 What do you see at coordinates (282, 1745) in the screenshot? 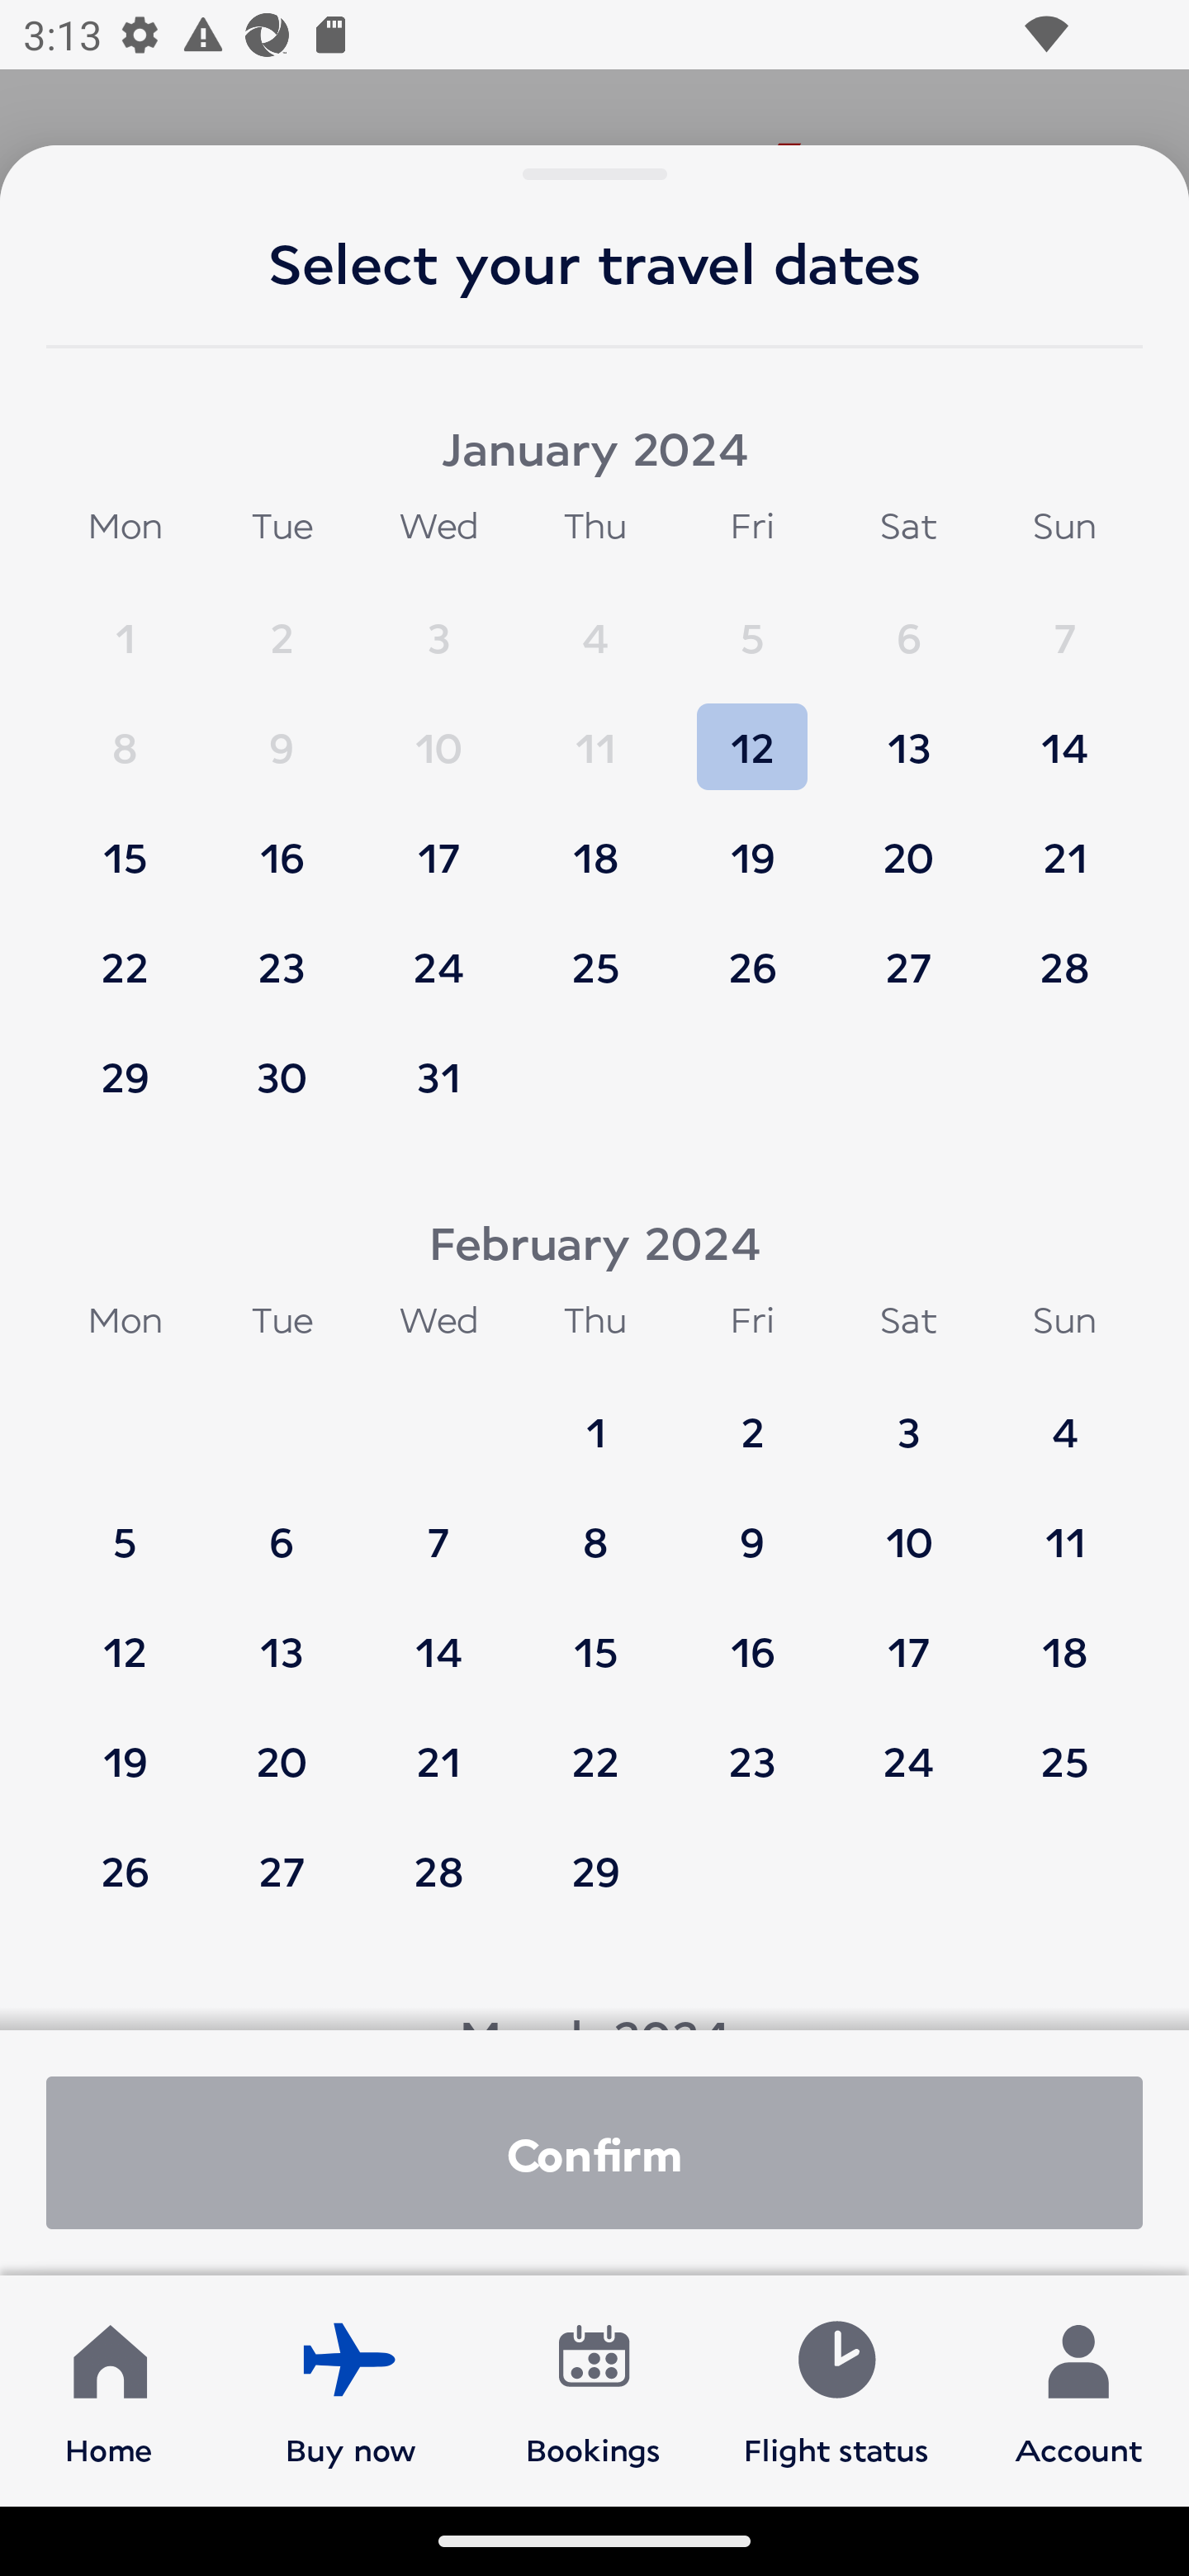
I see `20` at bounding box center [282, 1745].